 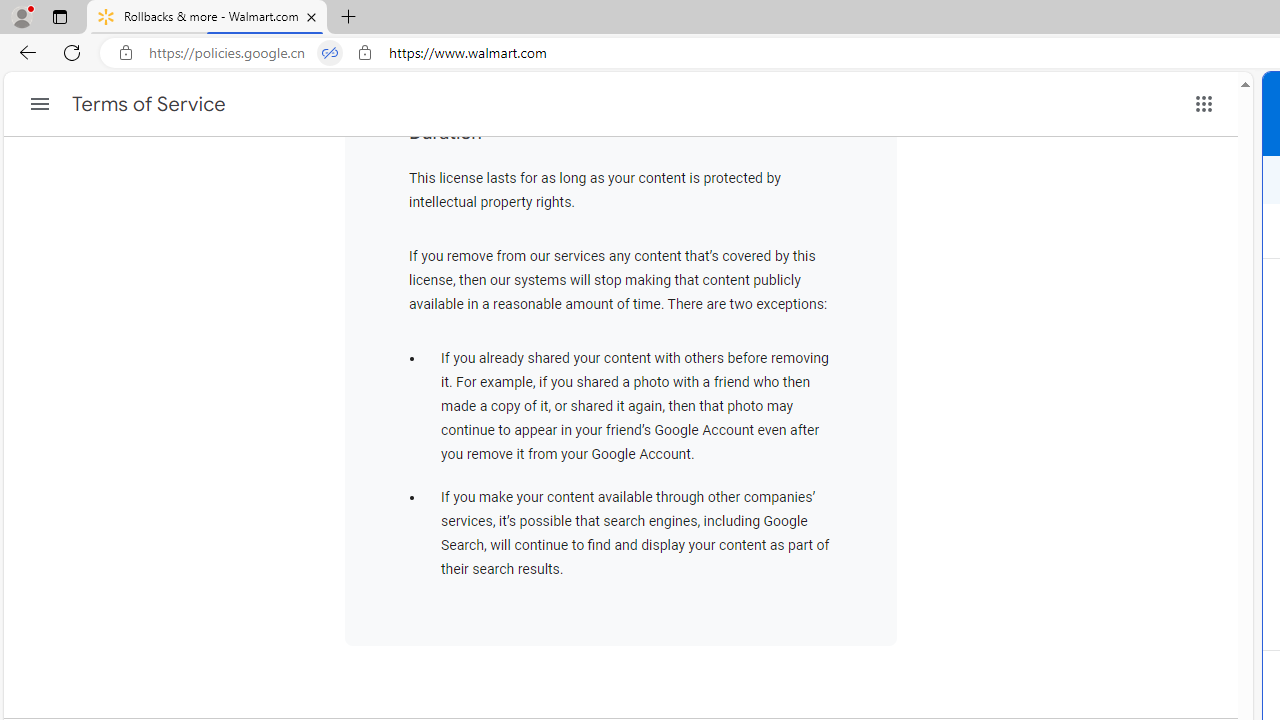 I want to click on Rollbacks & more - Walmart.com, so click(x=207, y=18).